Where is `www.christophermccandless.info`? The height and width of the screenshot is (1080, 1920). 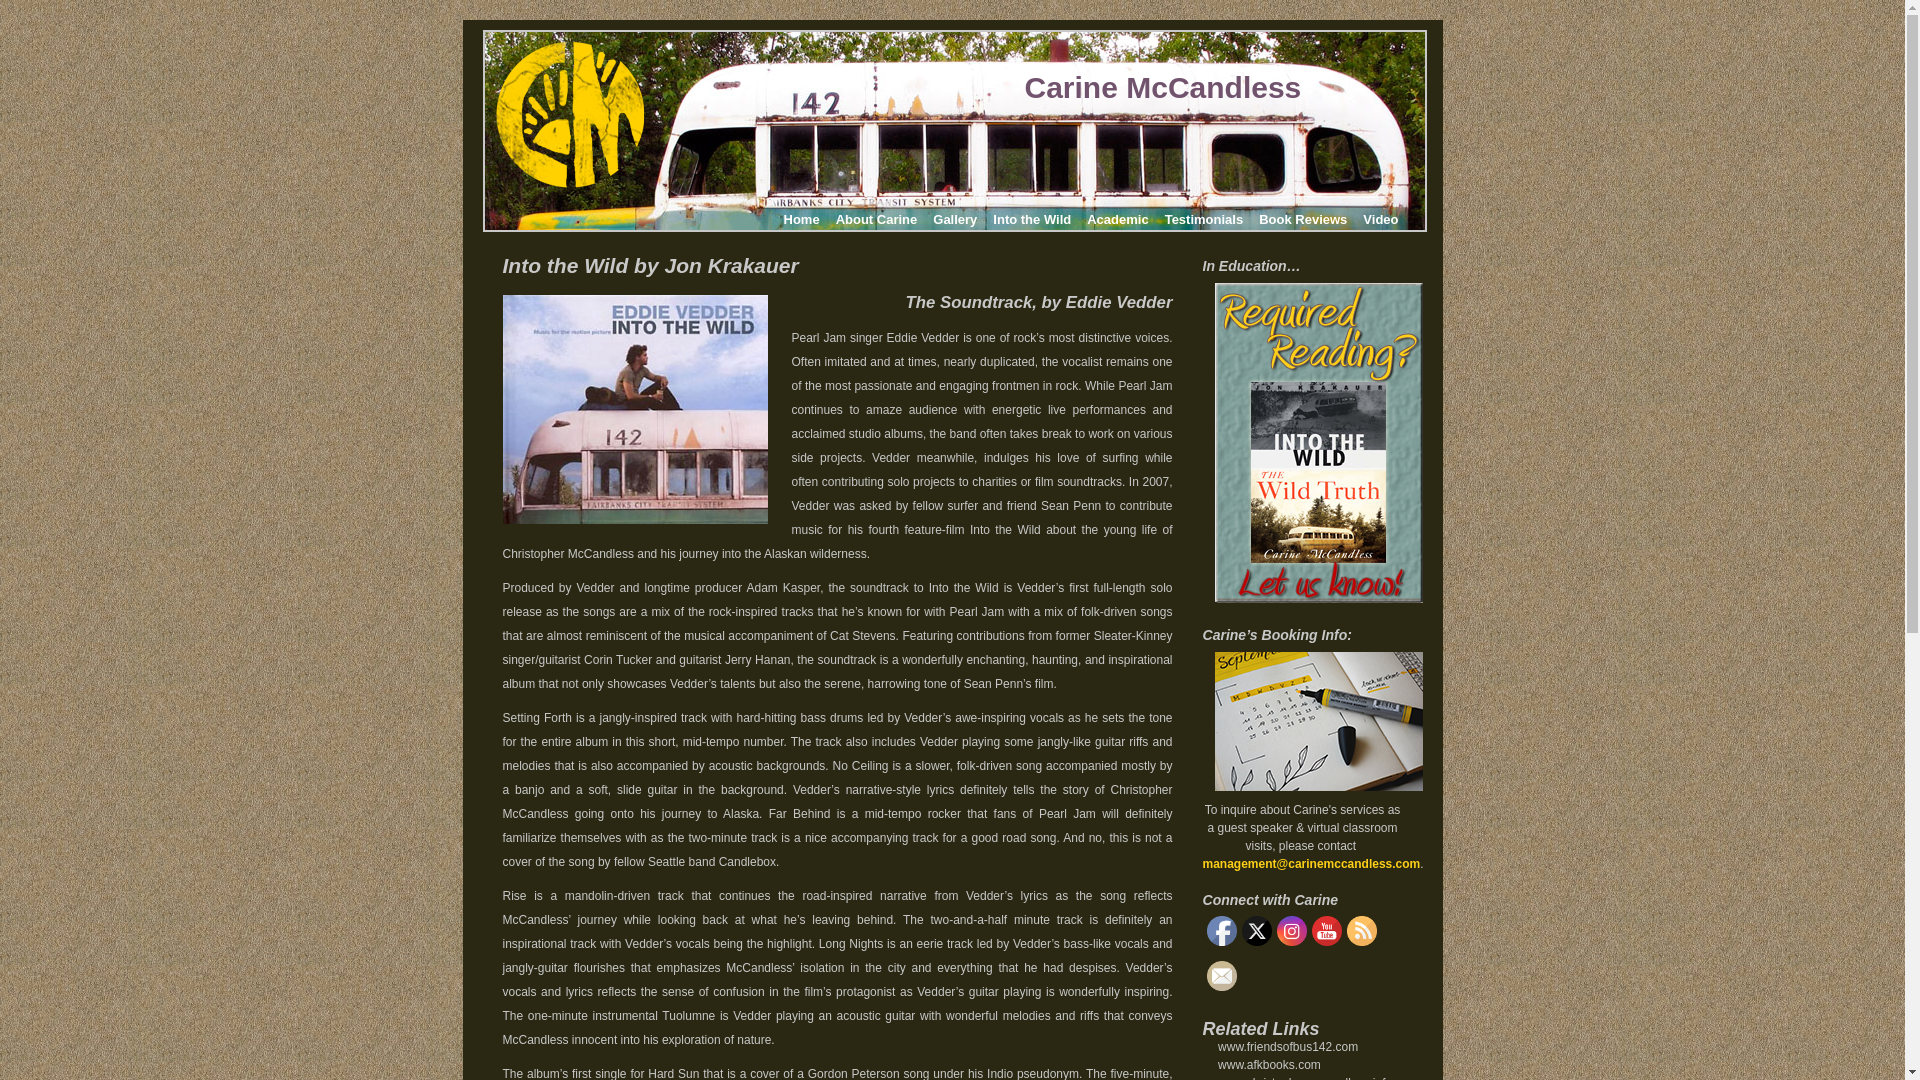 www.christophermccandless.info is located at coordinates (1304, 1078).